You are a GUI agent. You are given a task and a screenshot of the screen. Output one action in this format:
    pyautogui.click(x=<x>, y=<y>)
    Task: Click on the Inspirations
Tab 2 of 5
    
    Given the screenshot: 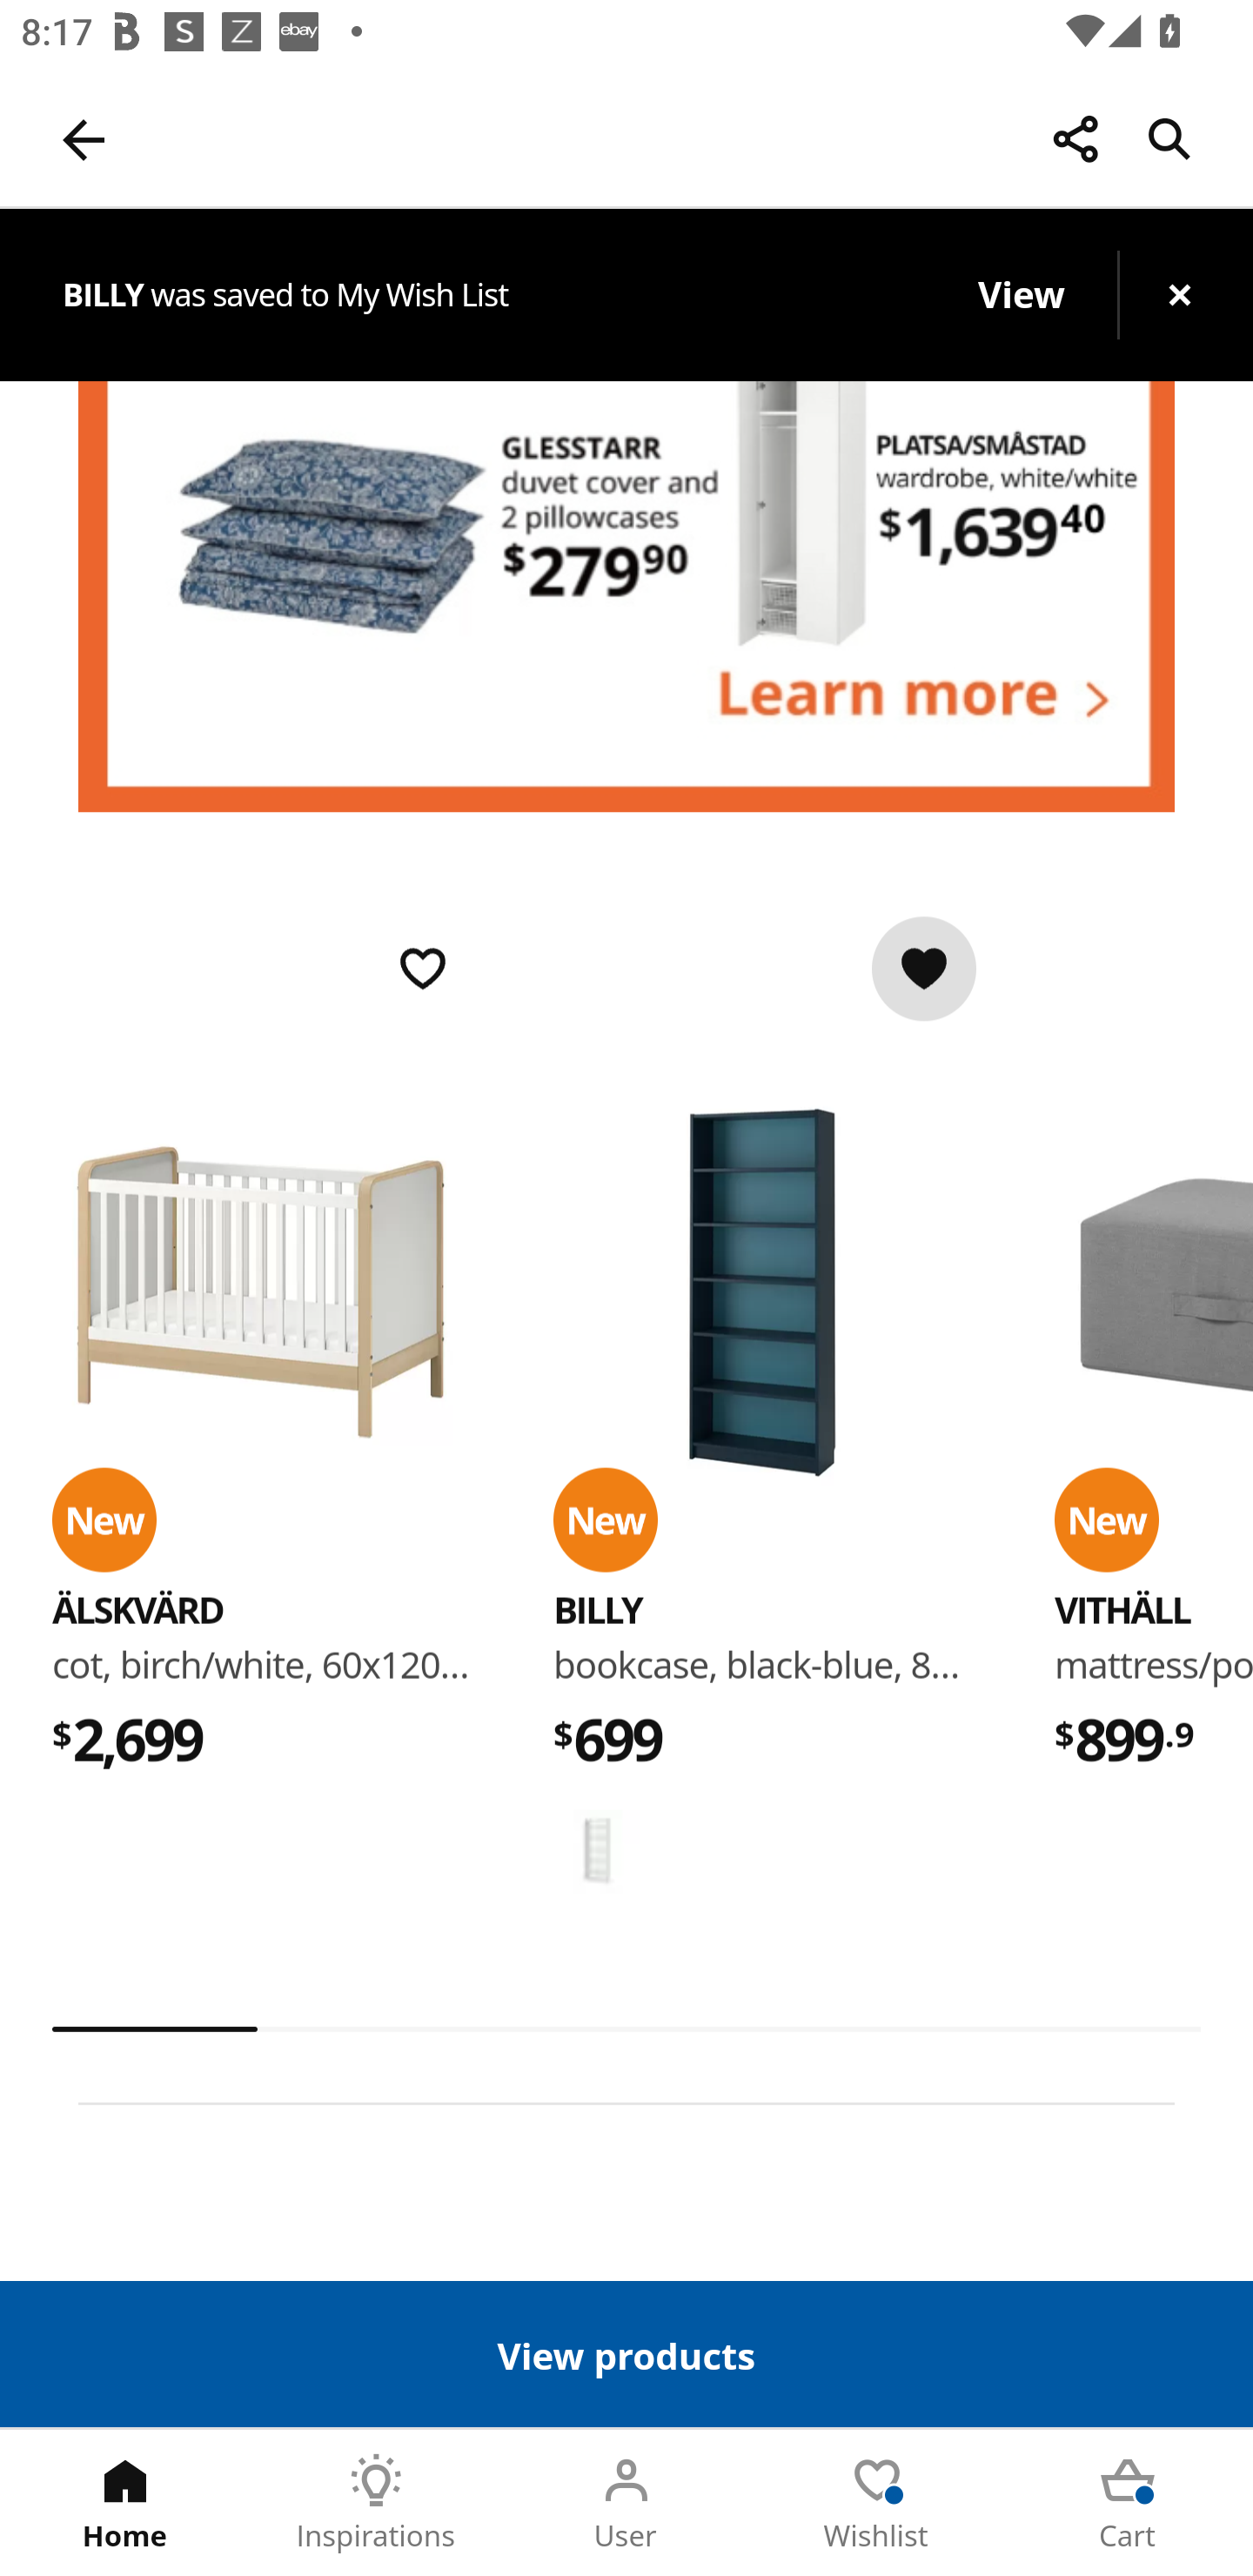 What is the action you would take?
    pyautogui.click(x=376, y=2503)
    